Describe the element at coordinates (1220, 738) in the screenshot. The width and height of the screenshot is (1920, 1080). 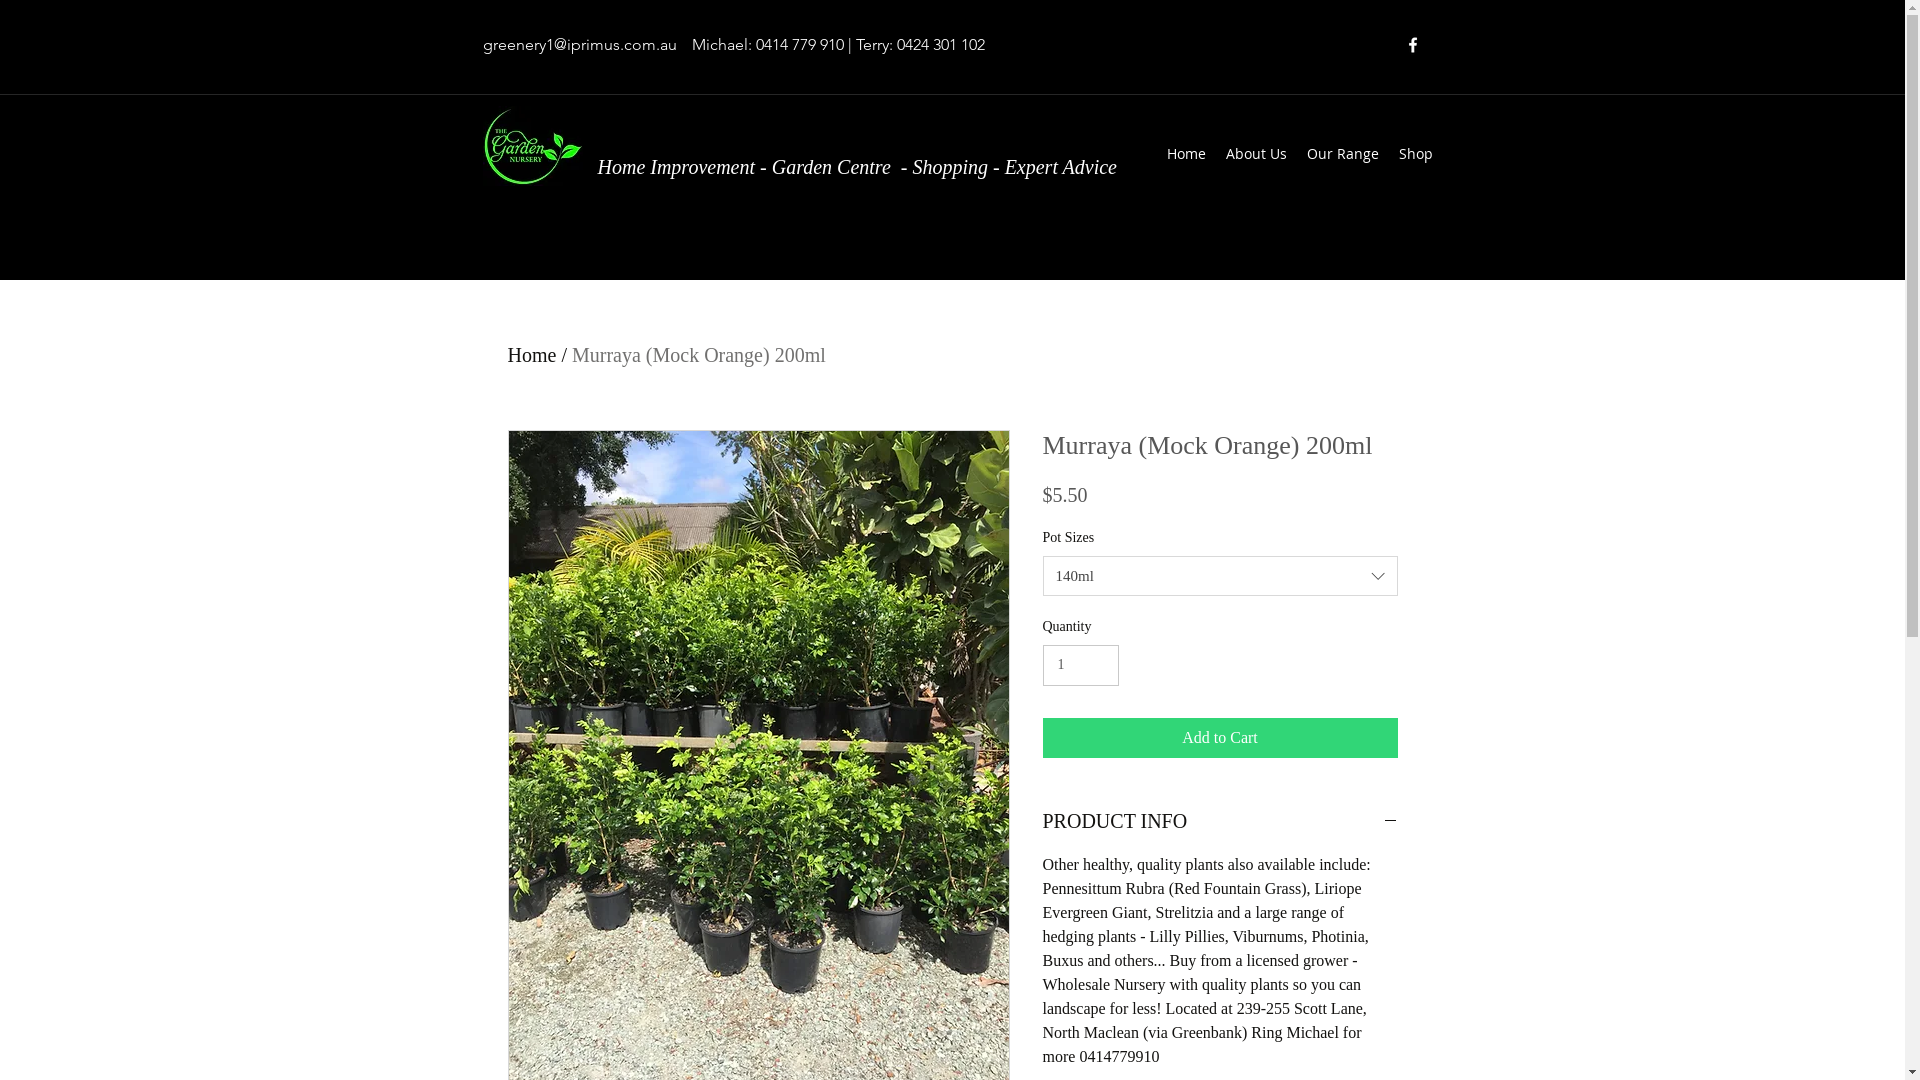
I see `Add to Cart` at that location.